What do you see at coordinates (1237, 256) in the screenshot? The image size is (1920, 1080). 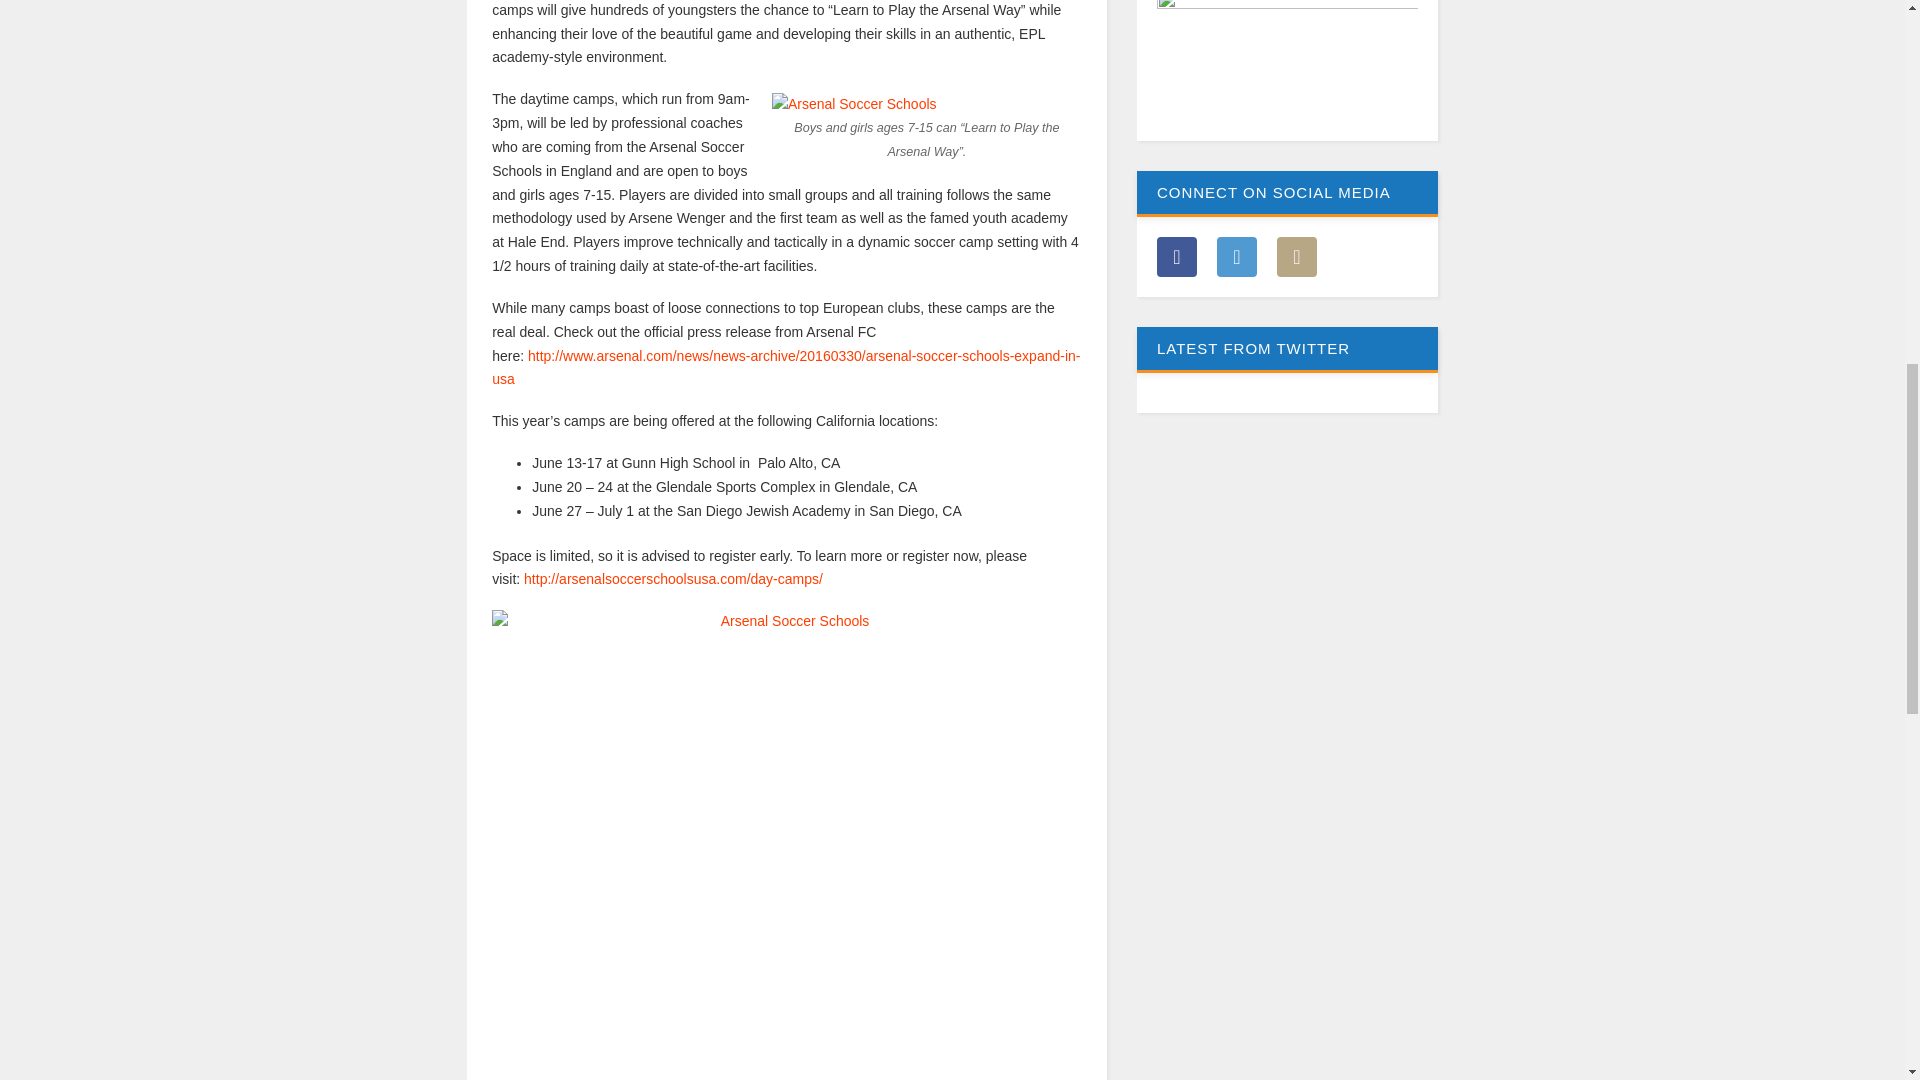 I see `instagram` at bounding box center [1237, 256].